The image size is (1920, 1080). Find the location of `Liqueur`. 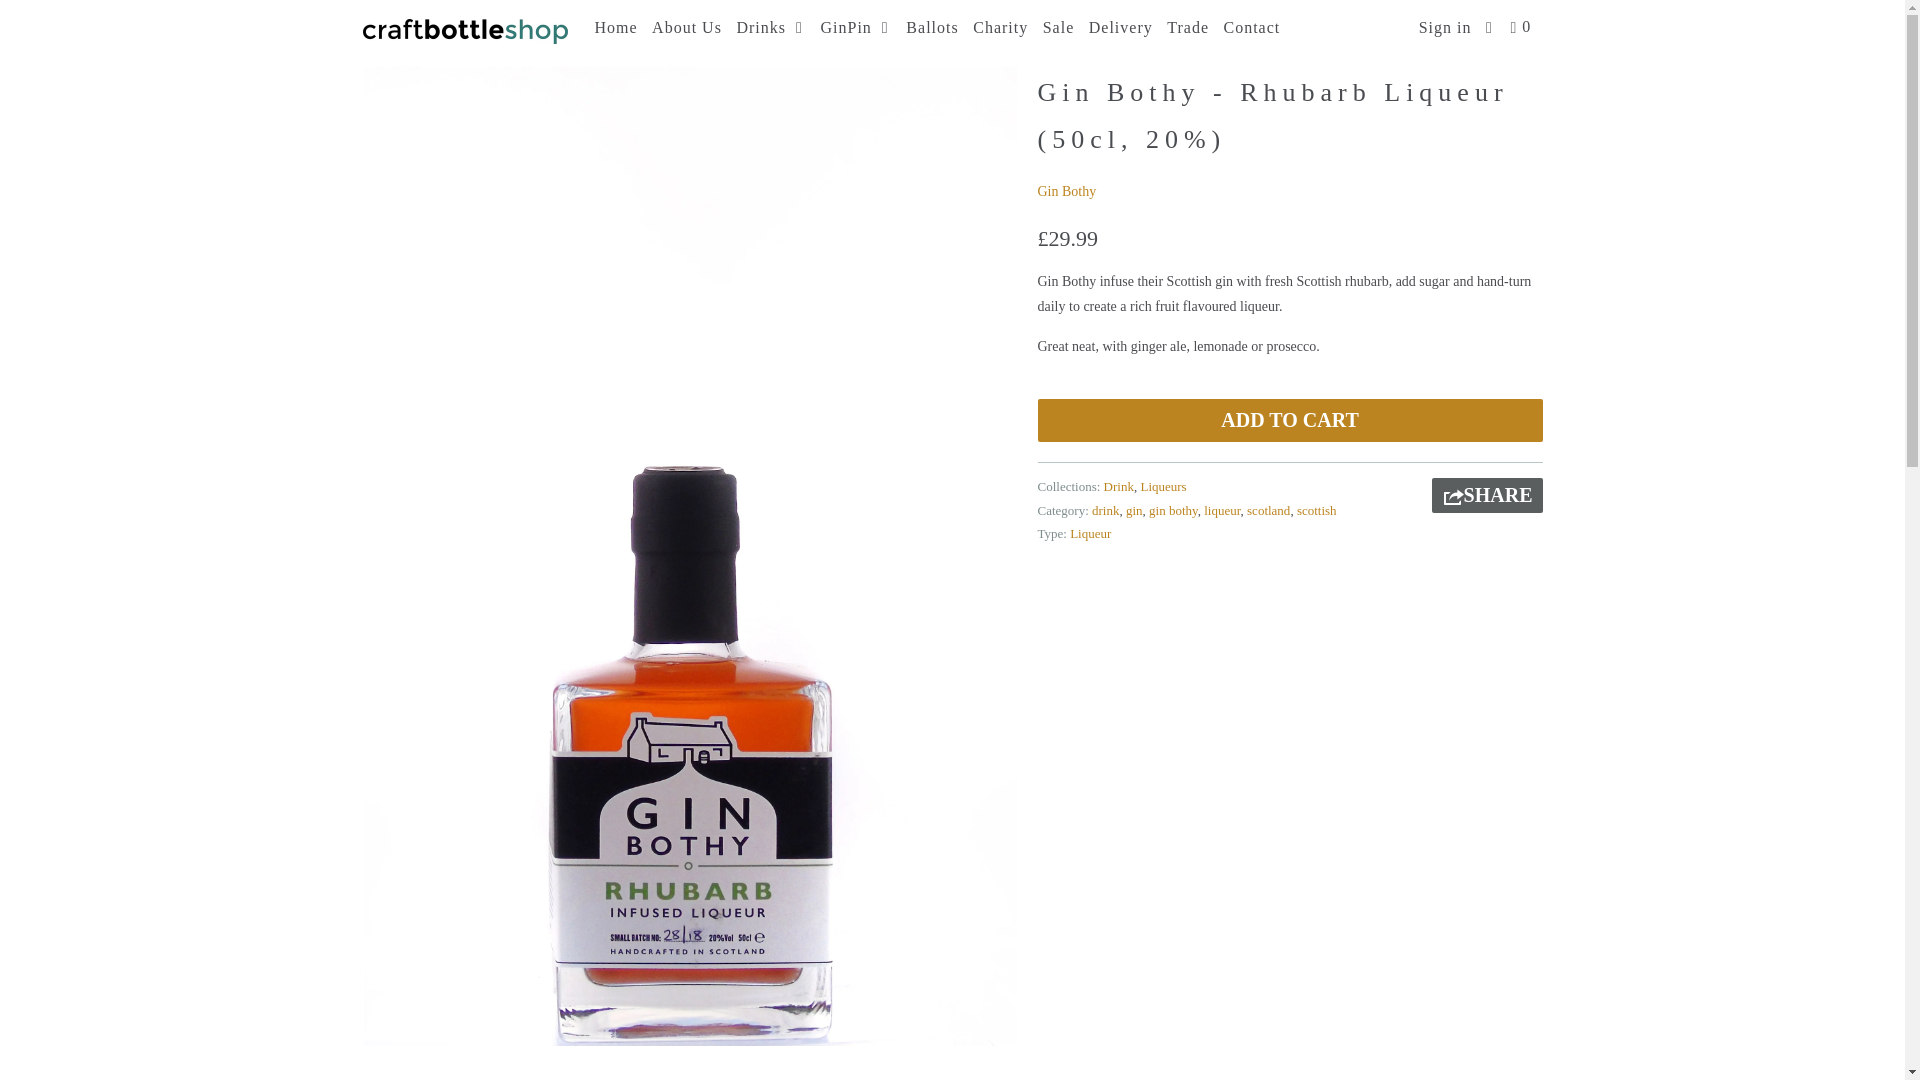

Liqueur is located at coordinates (1090, 533).